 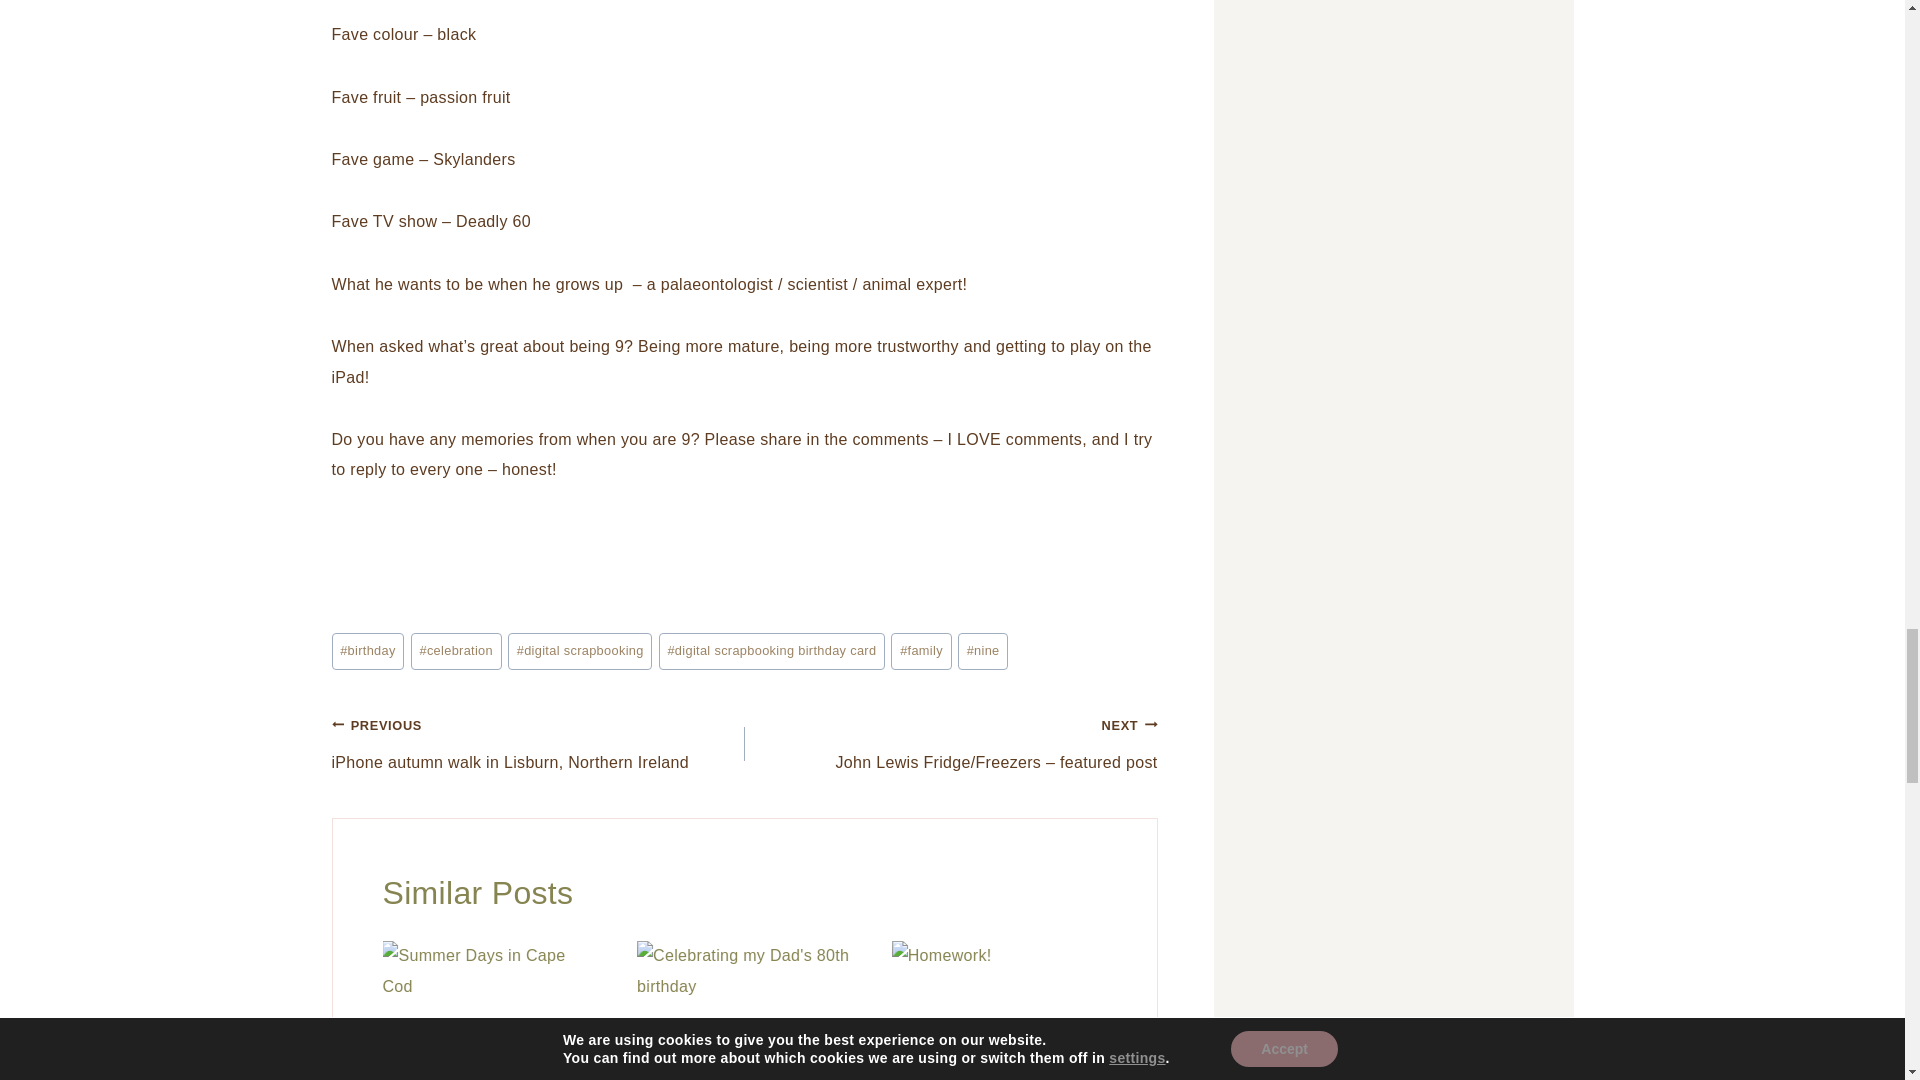 I want to click on birthday, so click(x=368, y=650).